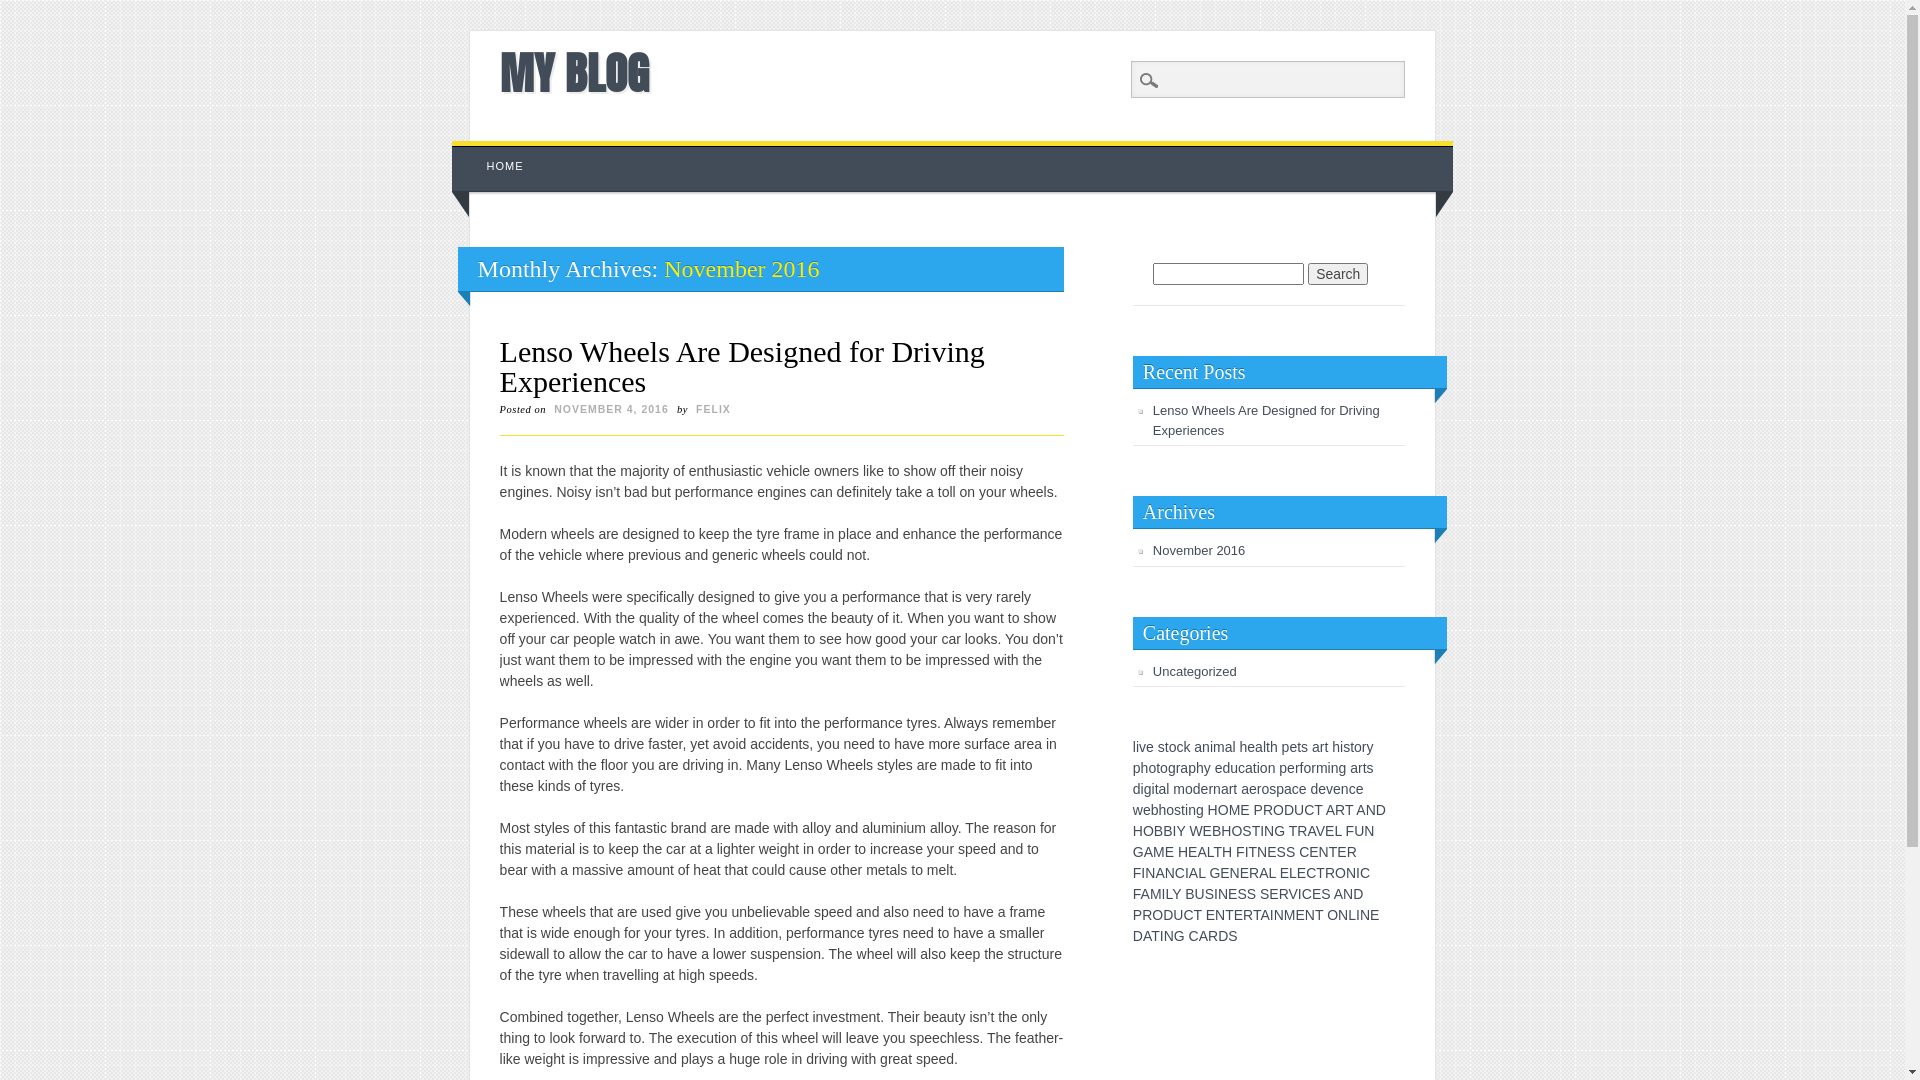 Image resolution: width=1920 pixels, height=1080 pixels. What do you see at coordinates (1198, 915) in the screenshot?
I see `T` at bounding box center [1198, 915].